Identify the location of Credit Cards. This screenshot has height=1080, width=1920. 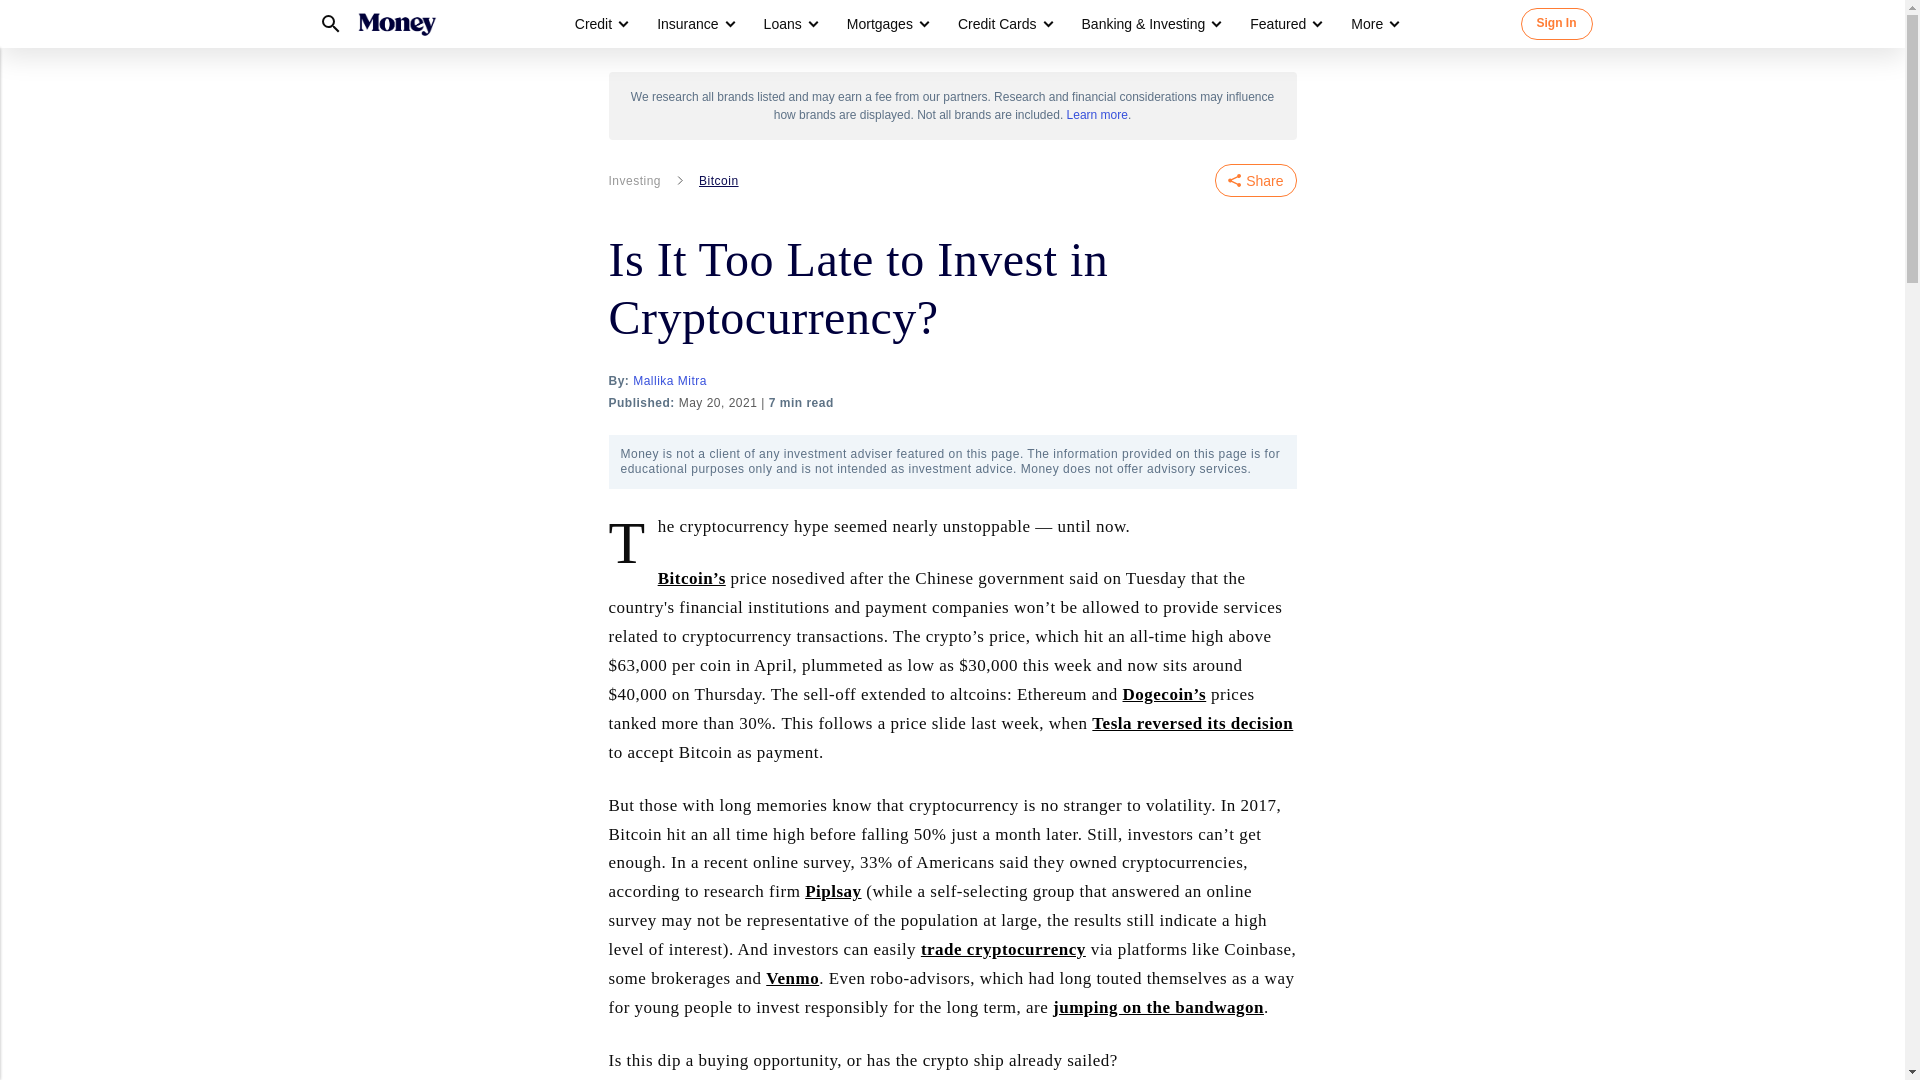
(1004, 24).